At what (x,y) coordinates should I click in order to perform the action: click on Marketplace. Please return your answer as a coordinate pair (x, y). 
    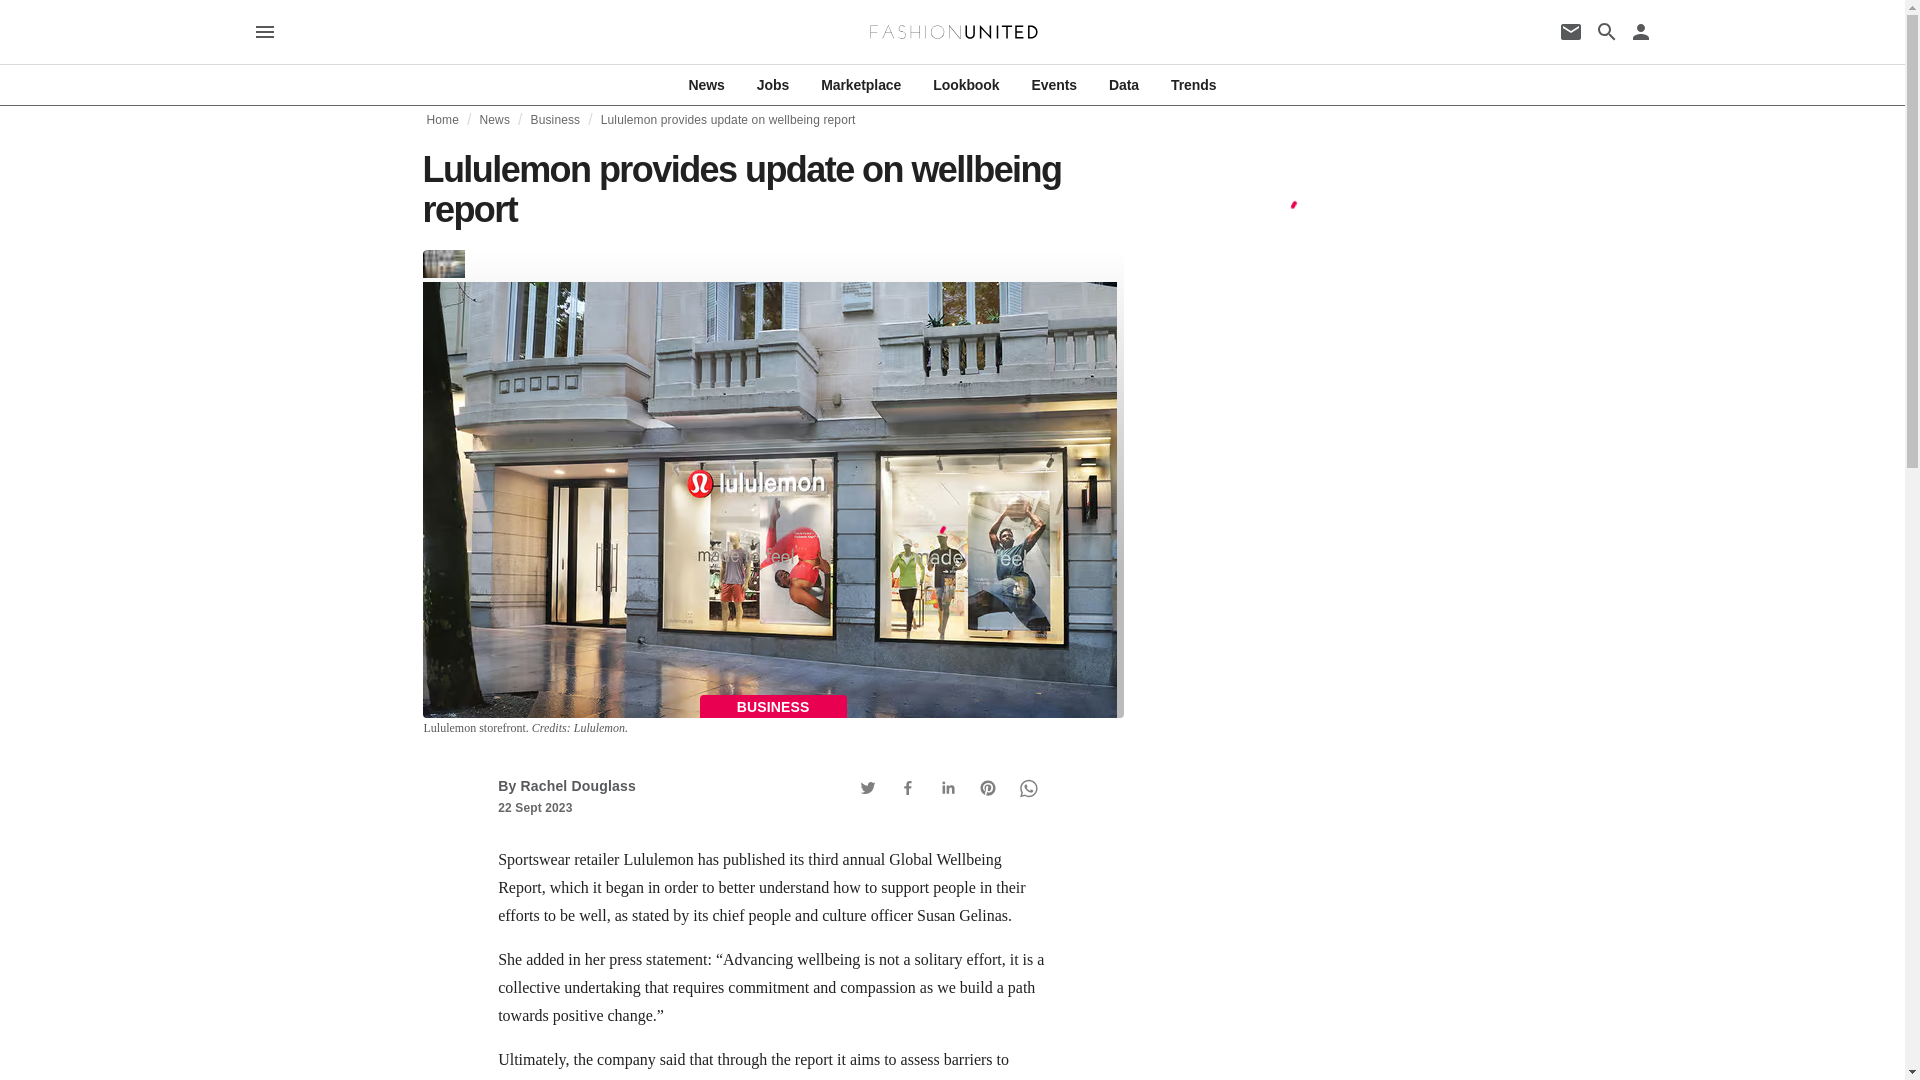
    Looking at the image, I should click on (860, 84).